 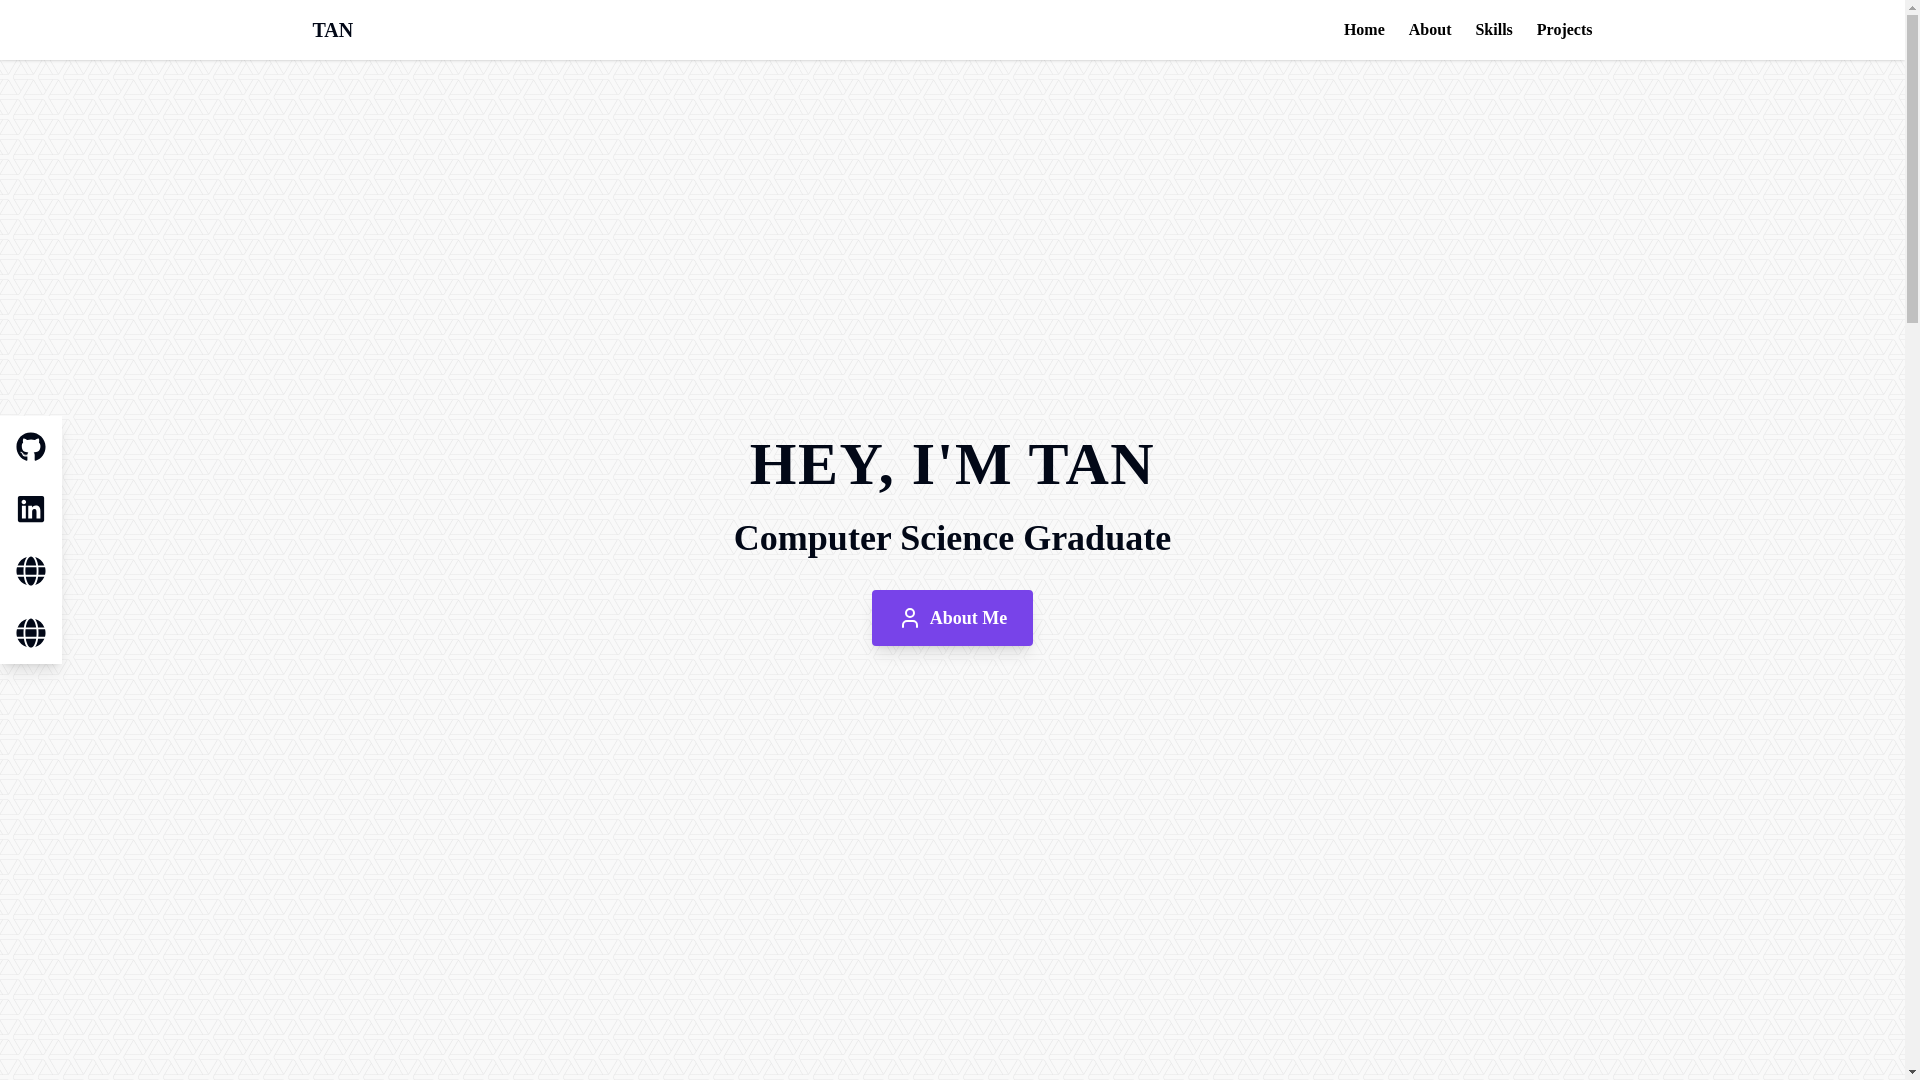 What do you see at coordinates (1364, 30) in the screenshot?
I see `Home` at bounding box center [1364, 30].